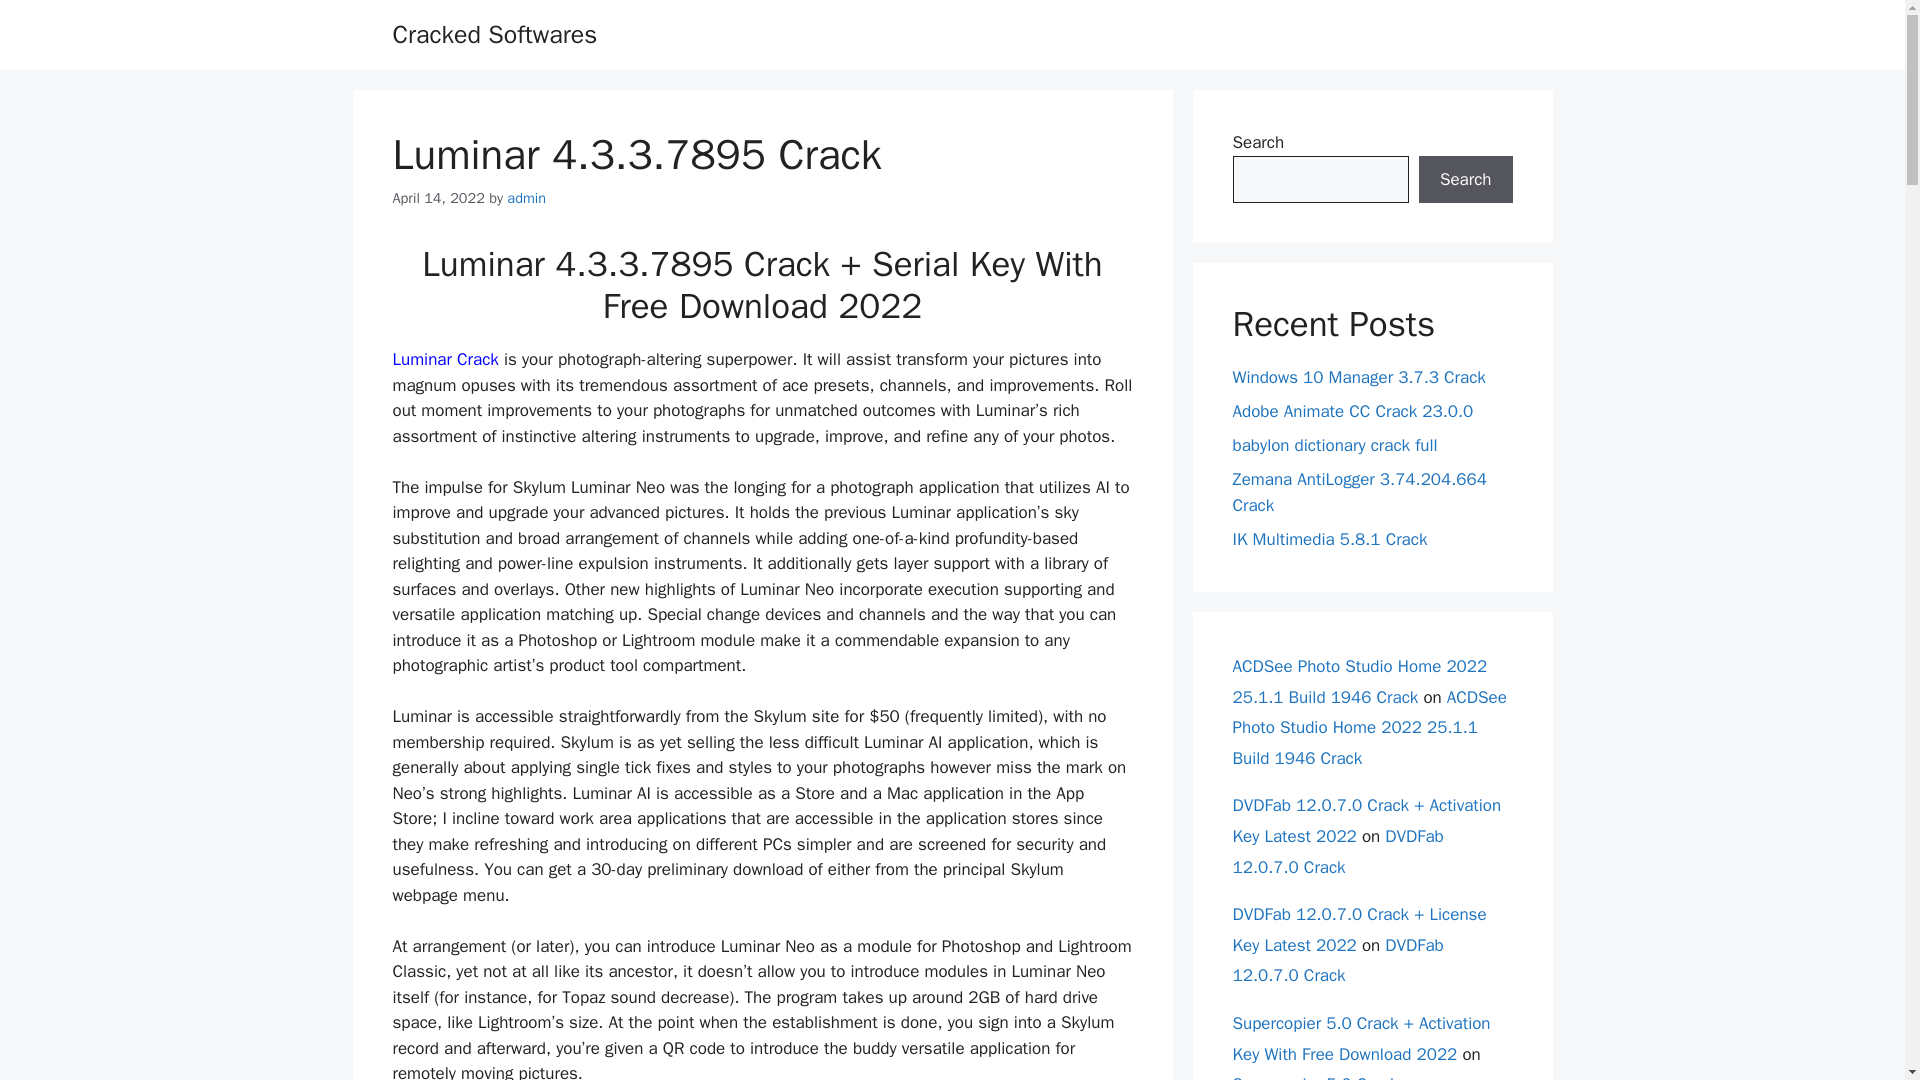 Image resolution: width=1920 pixels, height=1080 pixels. I want to click on ACDSee Photo Studio Home 2022 25.1.1 Build 1946 Crack, so click(1368, 727).